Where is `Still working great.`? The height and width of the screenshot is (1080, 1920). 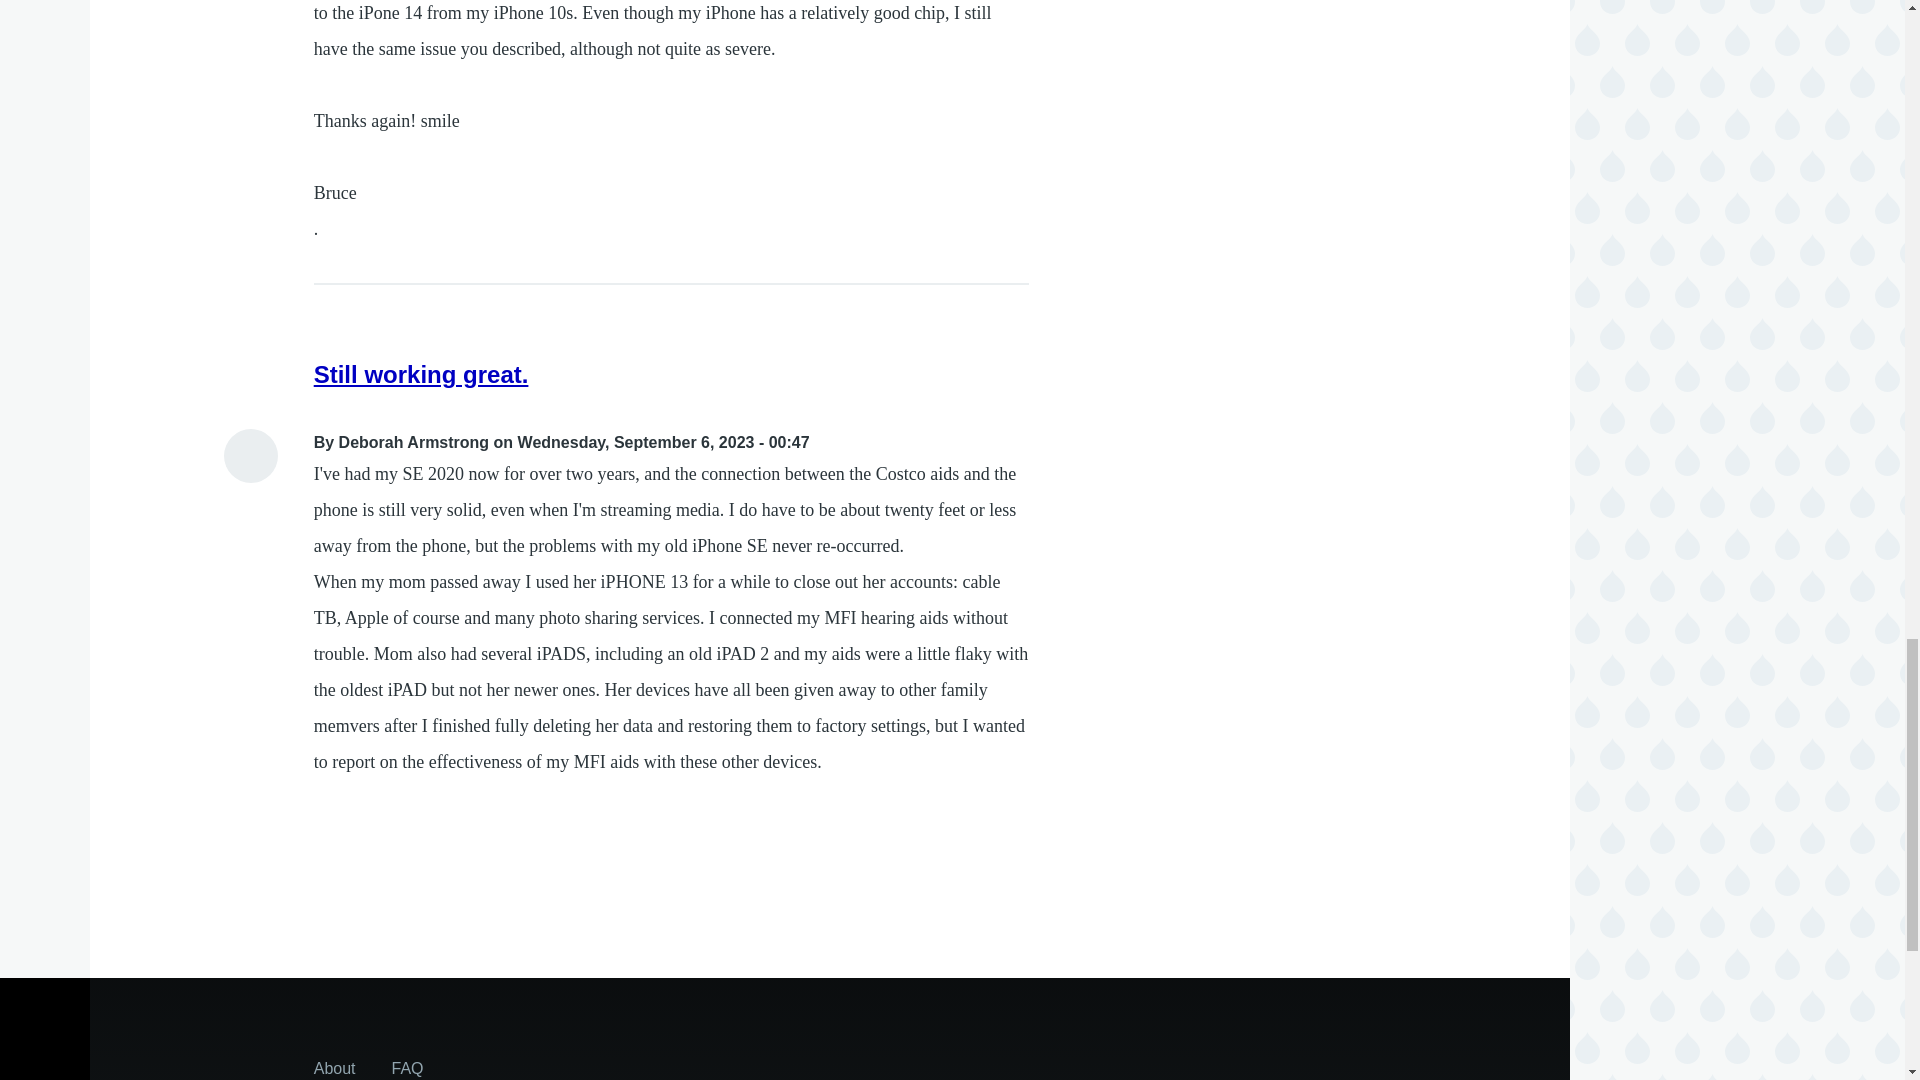
Still working great. is located at coordinates (422, 374).